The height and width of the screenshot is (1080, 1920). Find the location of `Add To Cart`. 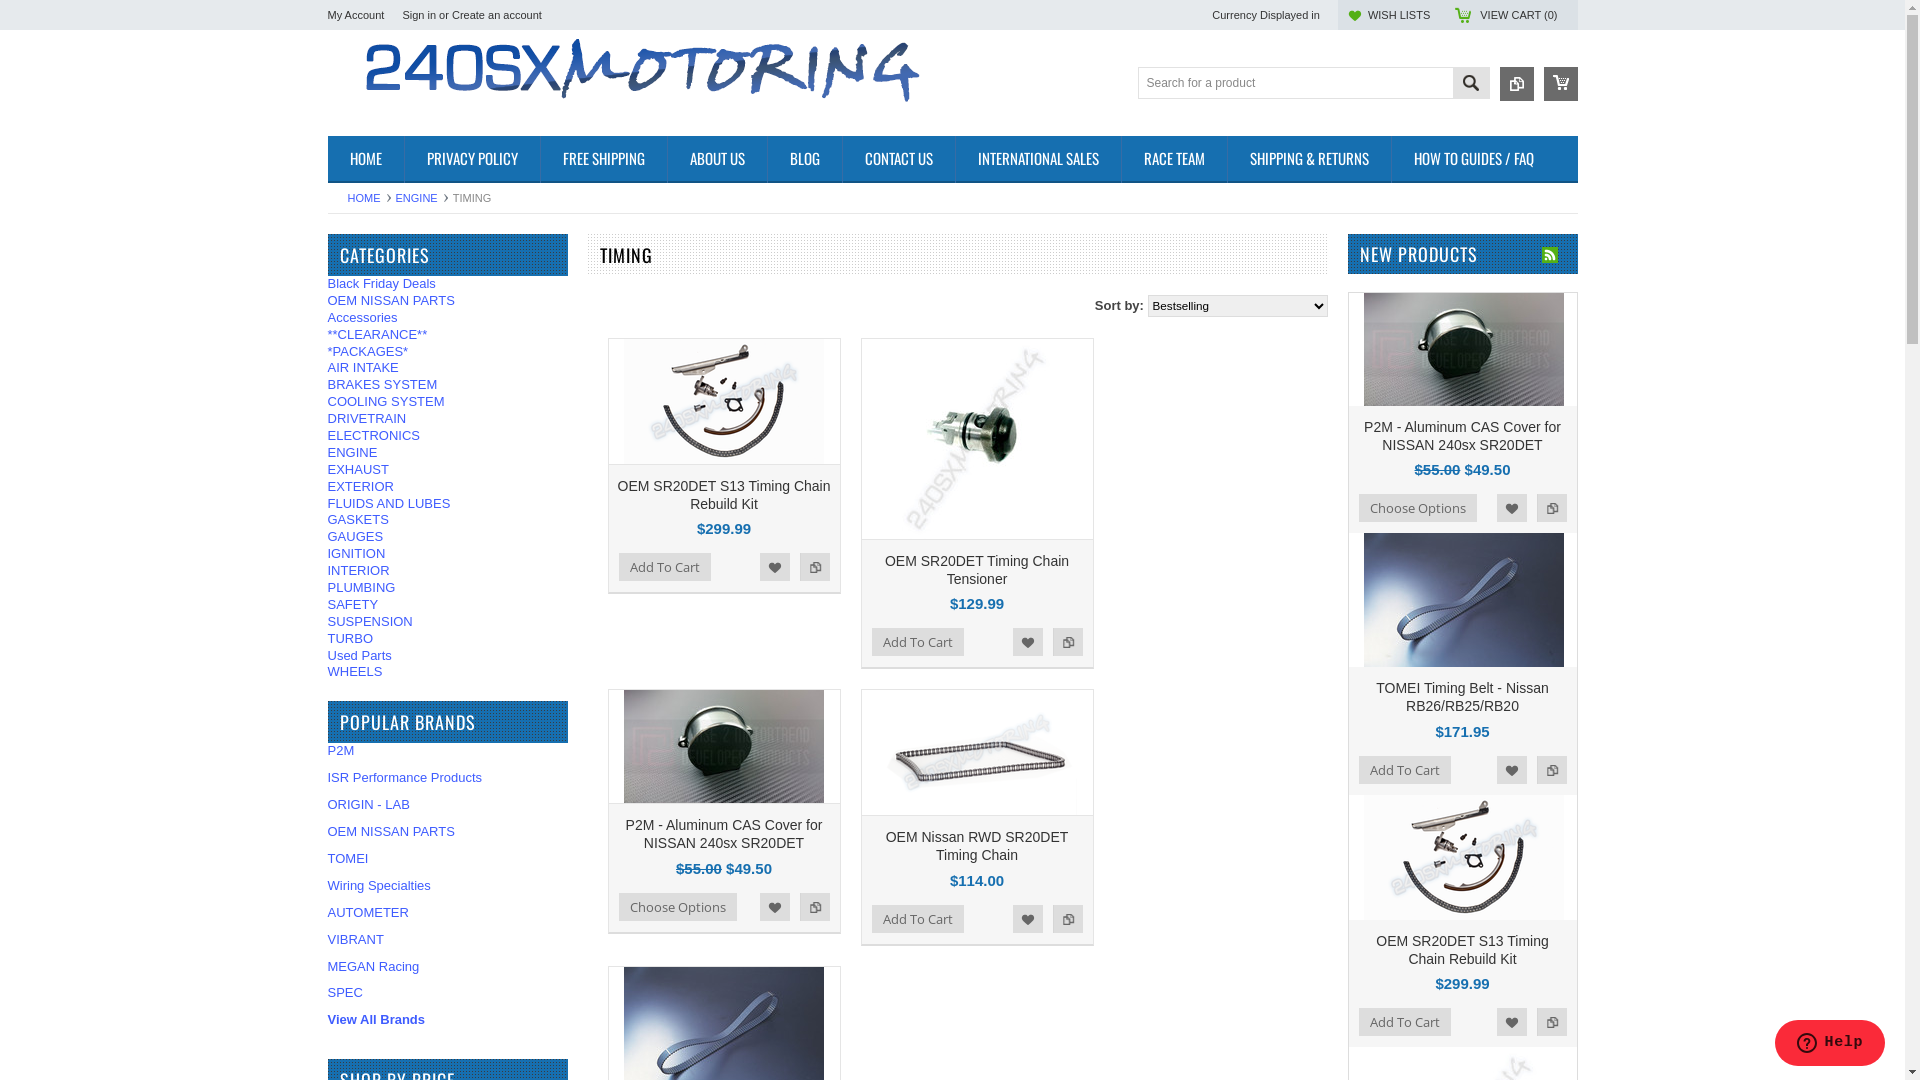

Add To Cart is located at coordinates (1404, 770).